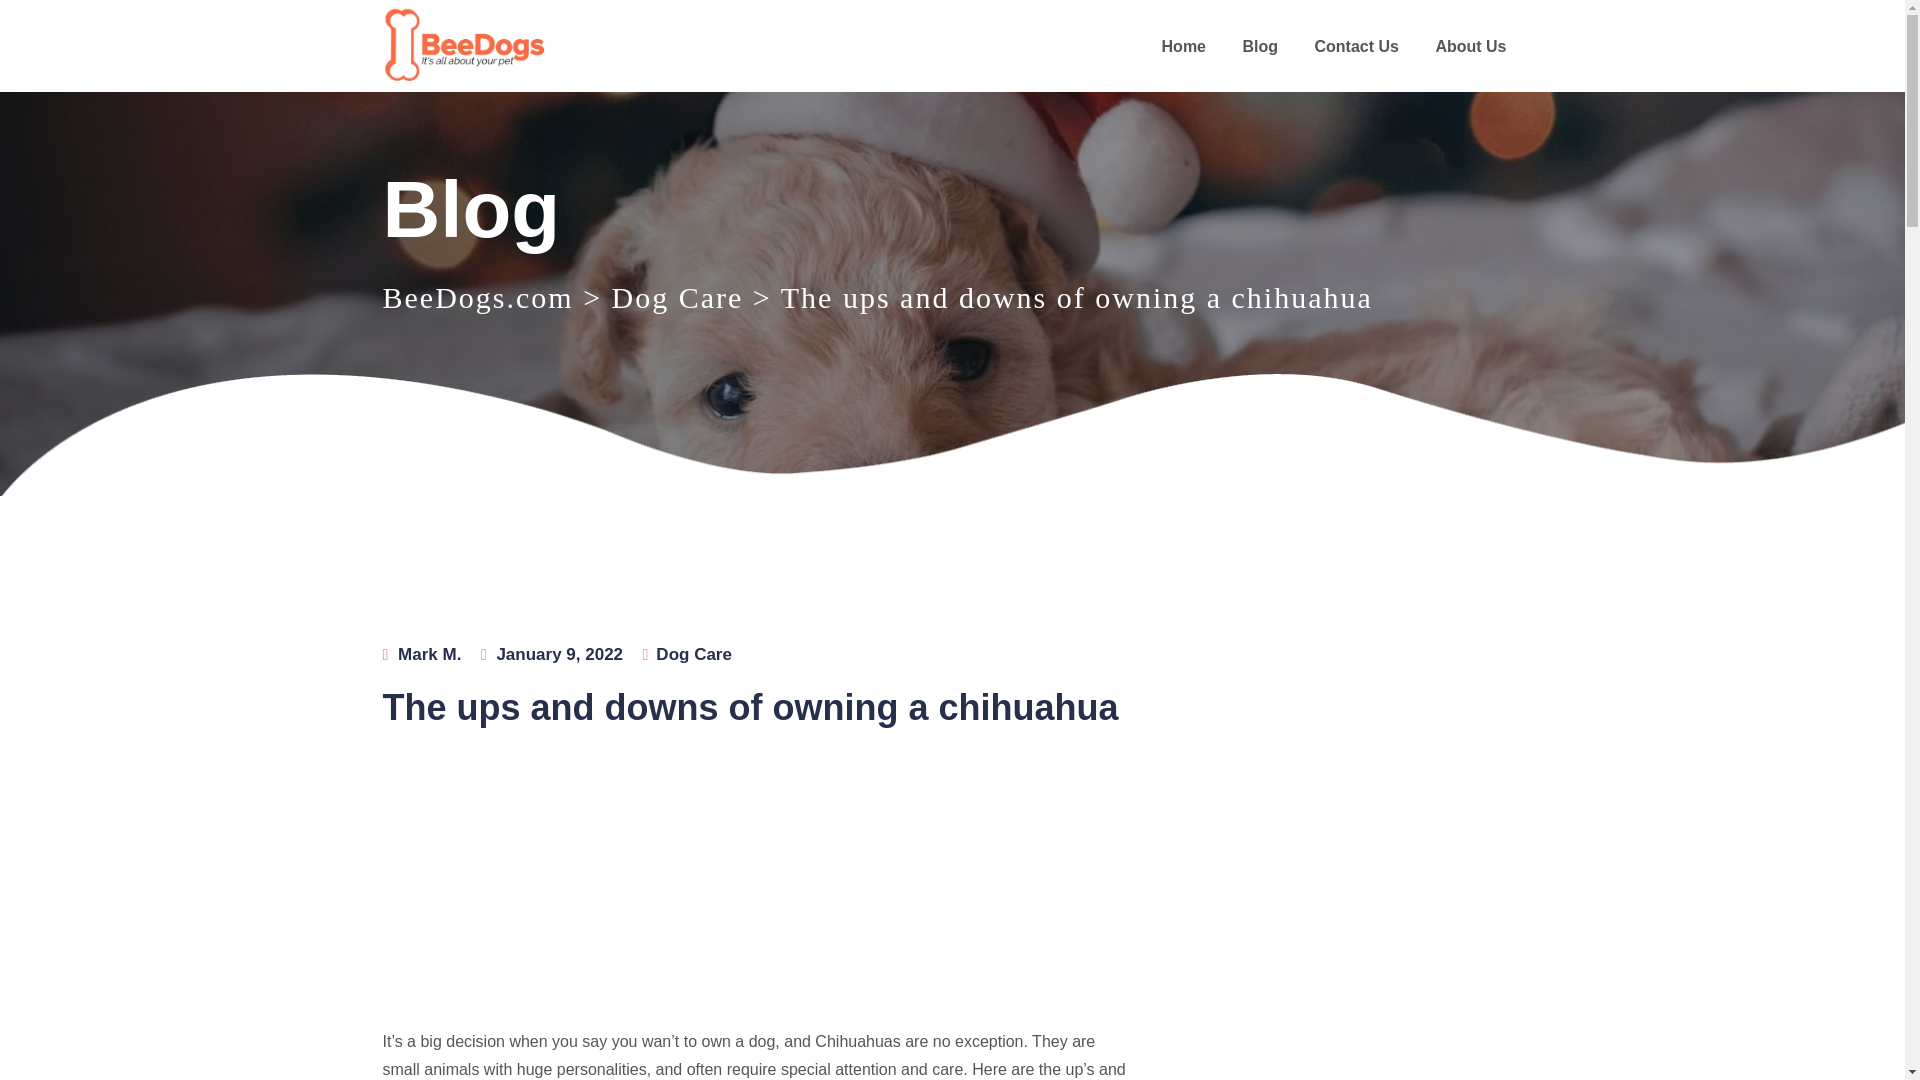 Image resolution: width=1920 pixels, height=1080 pixels. I want to click on Dog Care, so click(678, 297).